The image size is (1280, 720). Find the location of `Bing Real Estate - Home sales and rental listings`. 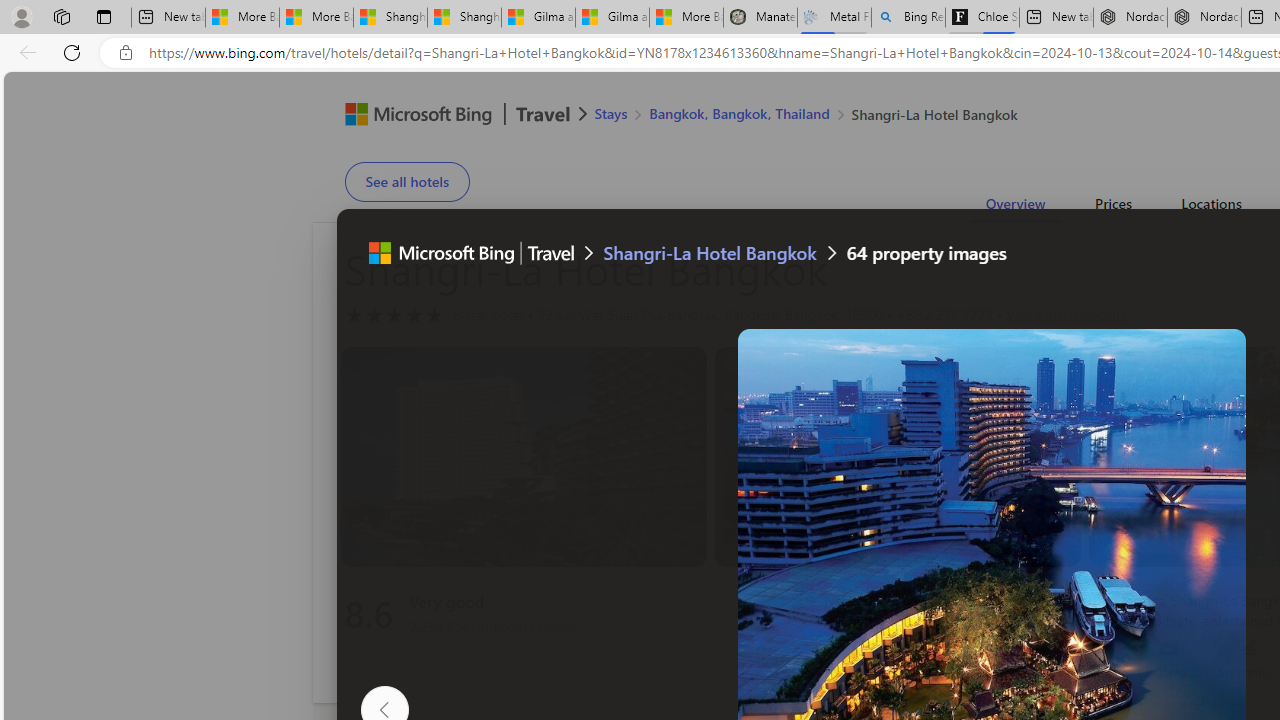

Bing Real Estate - Home sales and rental listings is located at coordinates (908, 18).